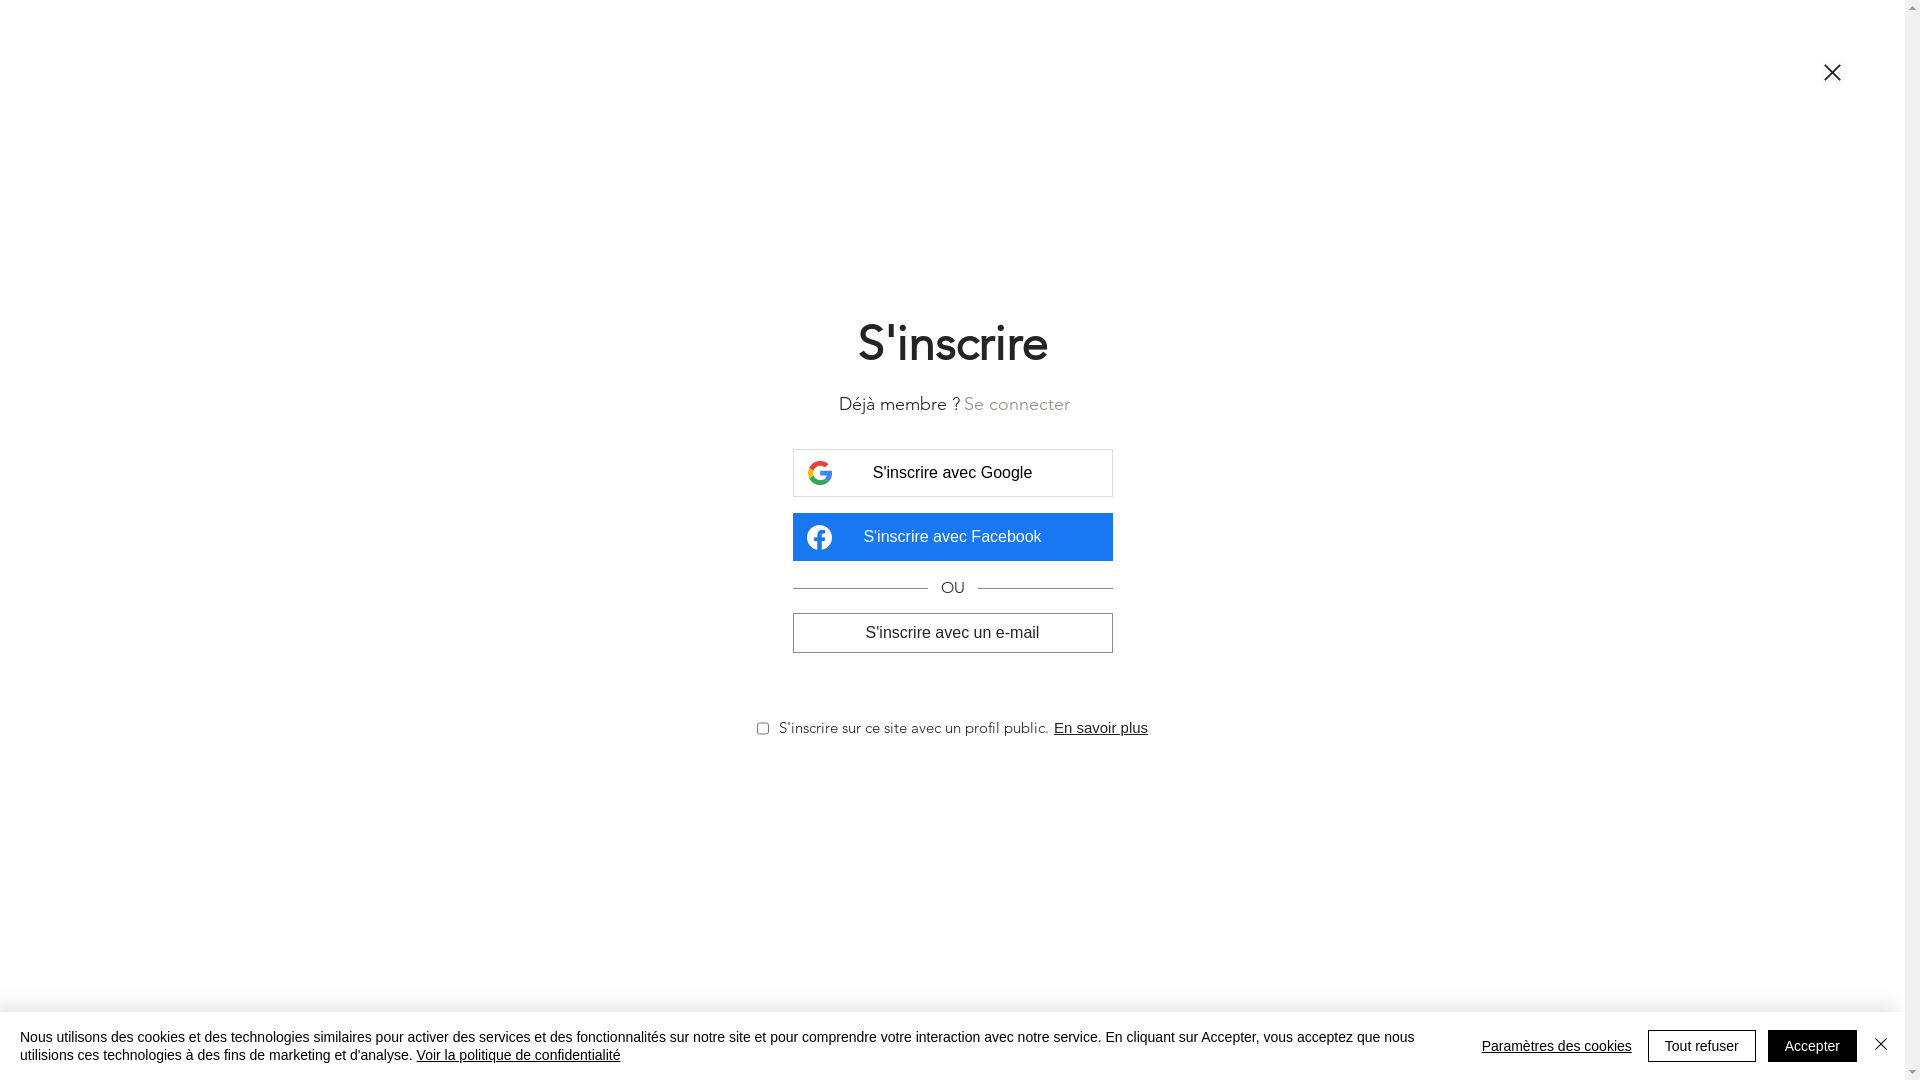 The width and height of the screenshot is (1920, 1080). I want to click on S'inscrire avec un e-mail, so click(952, 632).